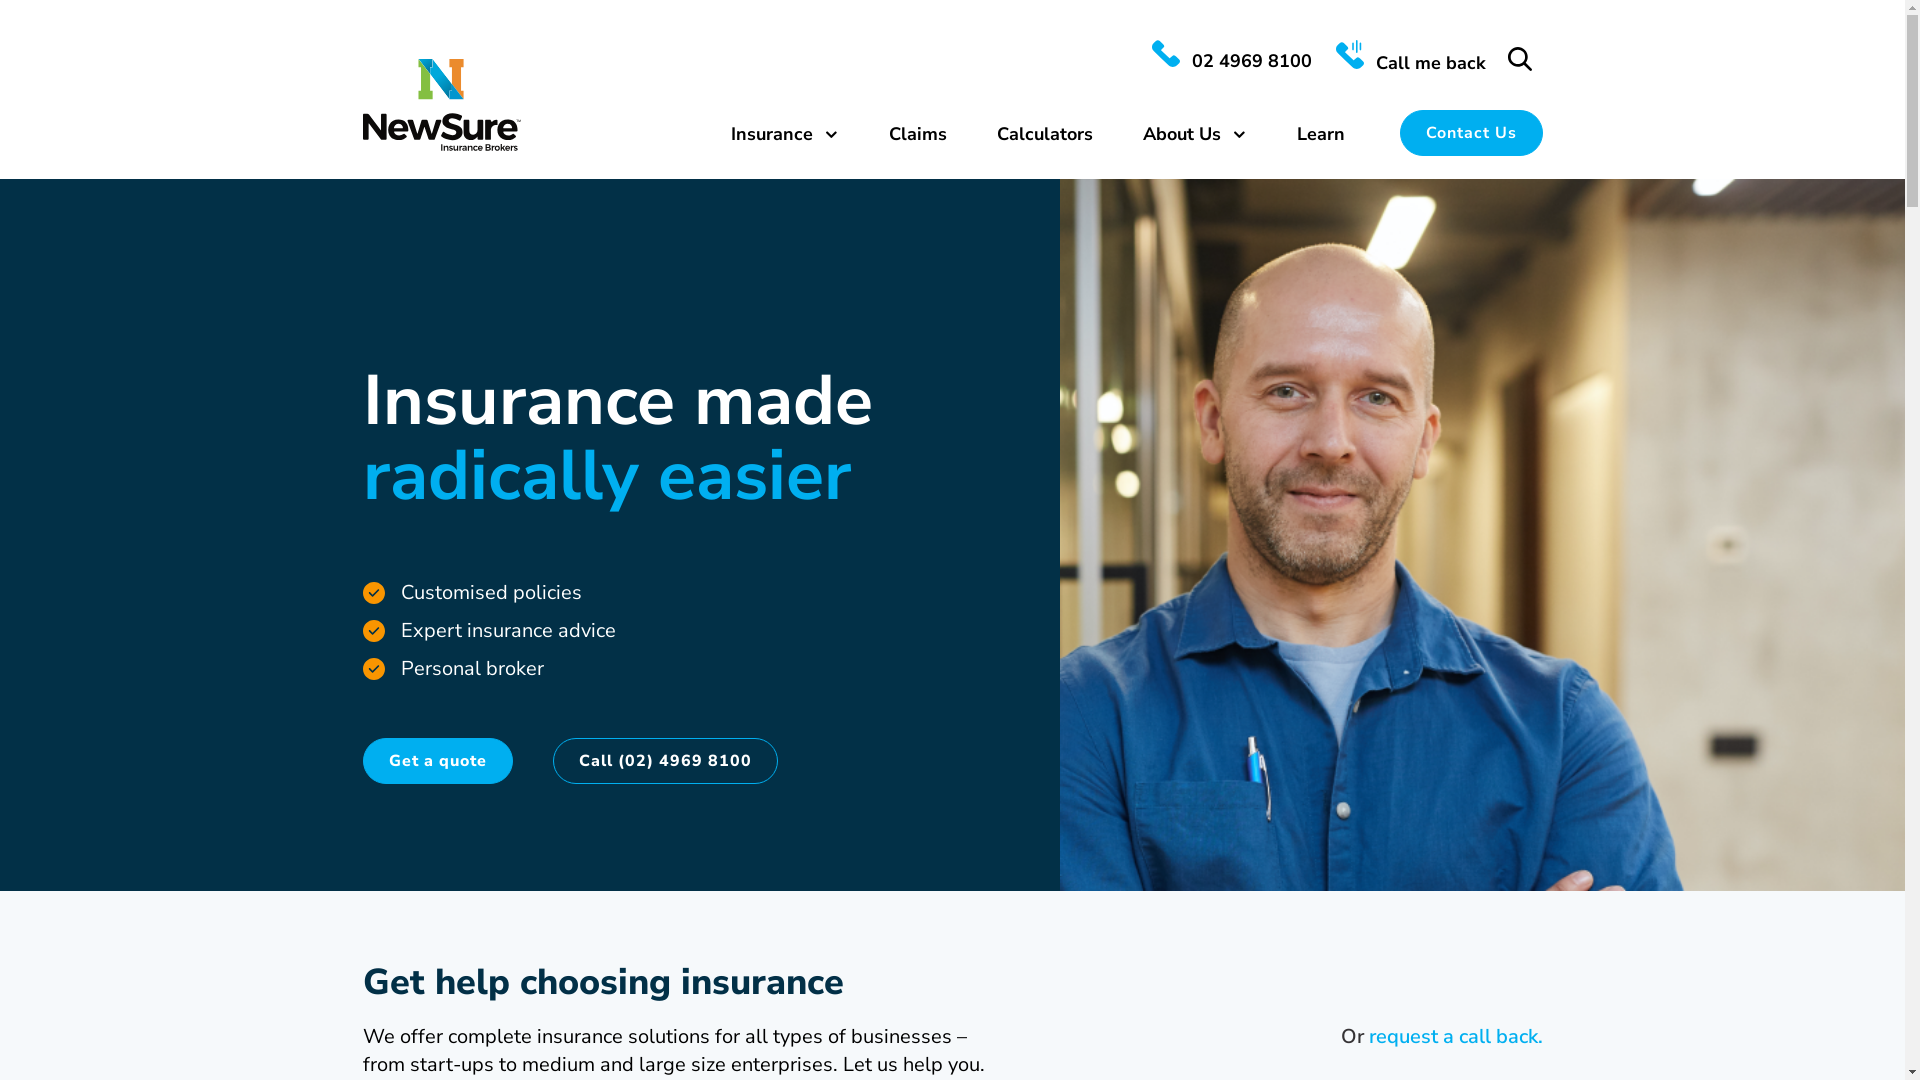 This screenshot has width=1920, height=1080. What do you see at coordinates (1232, 61) in the screenshot?
I see `02 4969 8100` at bounding box center [1232, 61].